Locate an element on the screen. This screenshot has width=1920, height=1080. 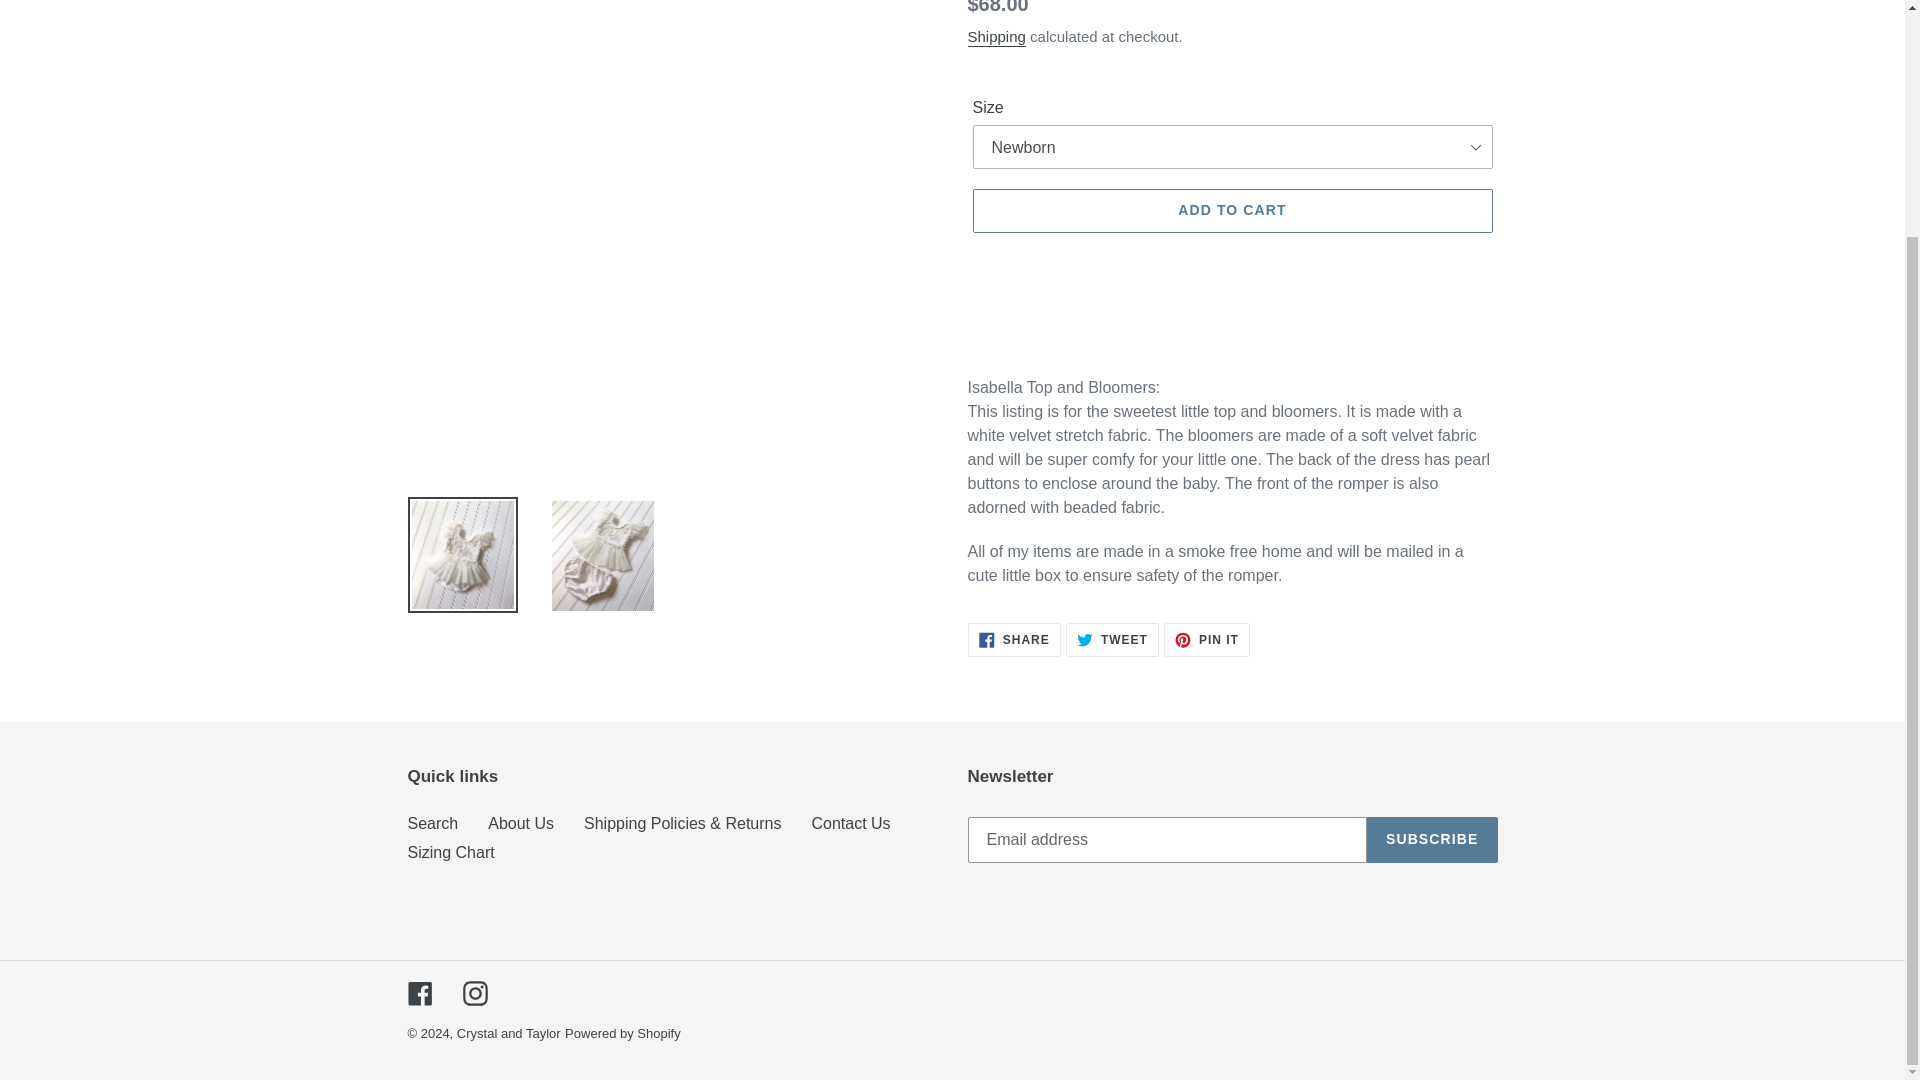
Sizing Chart is located at coordinates (996, 38).